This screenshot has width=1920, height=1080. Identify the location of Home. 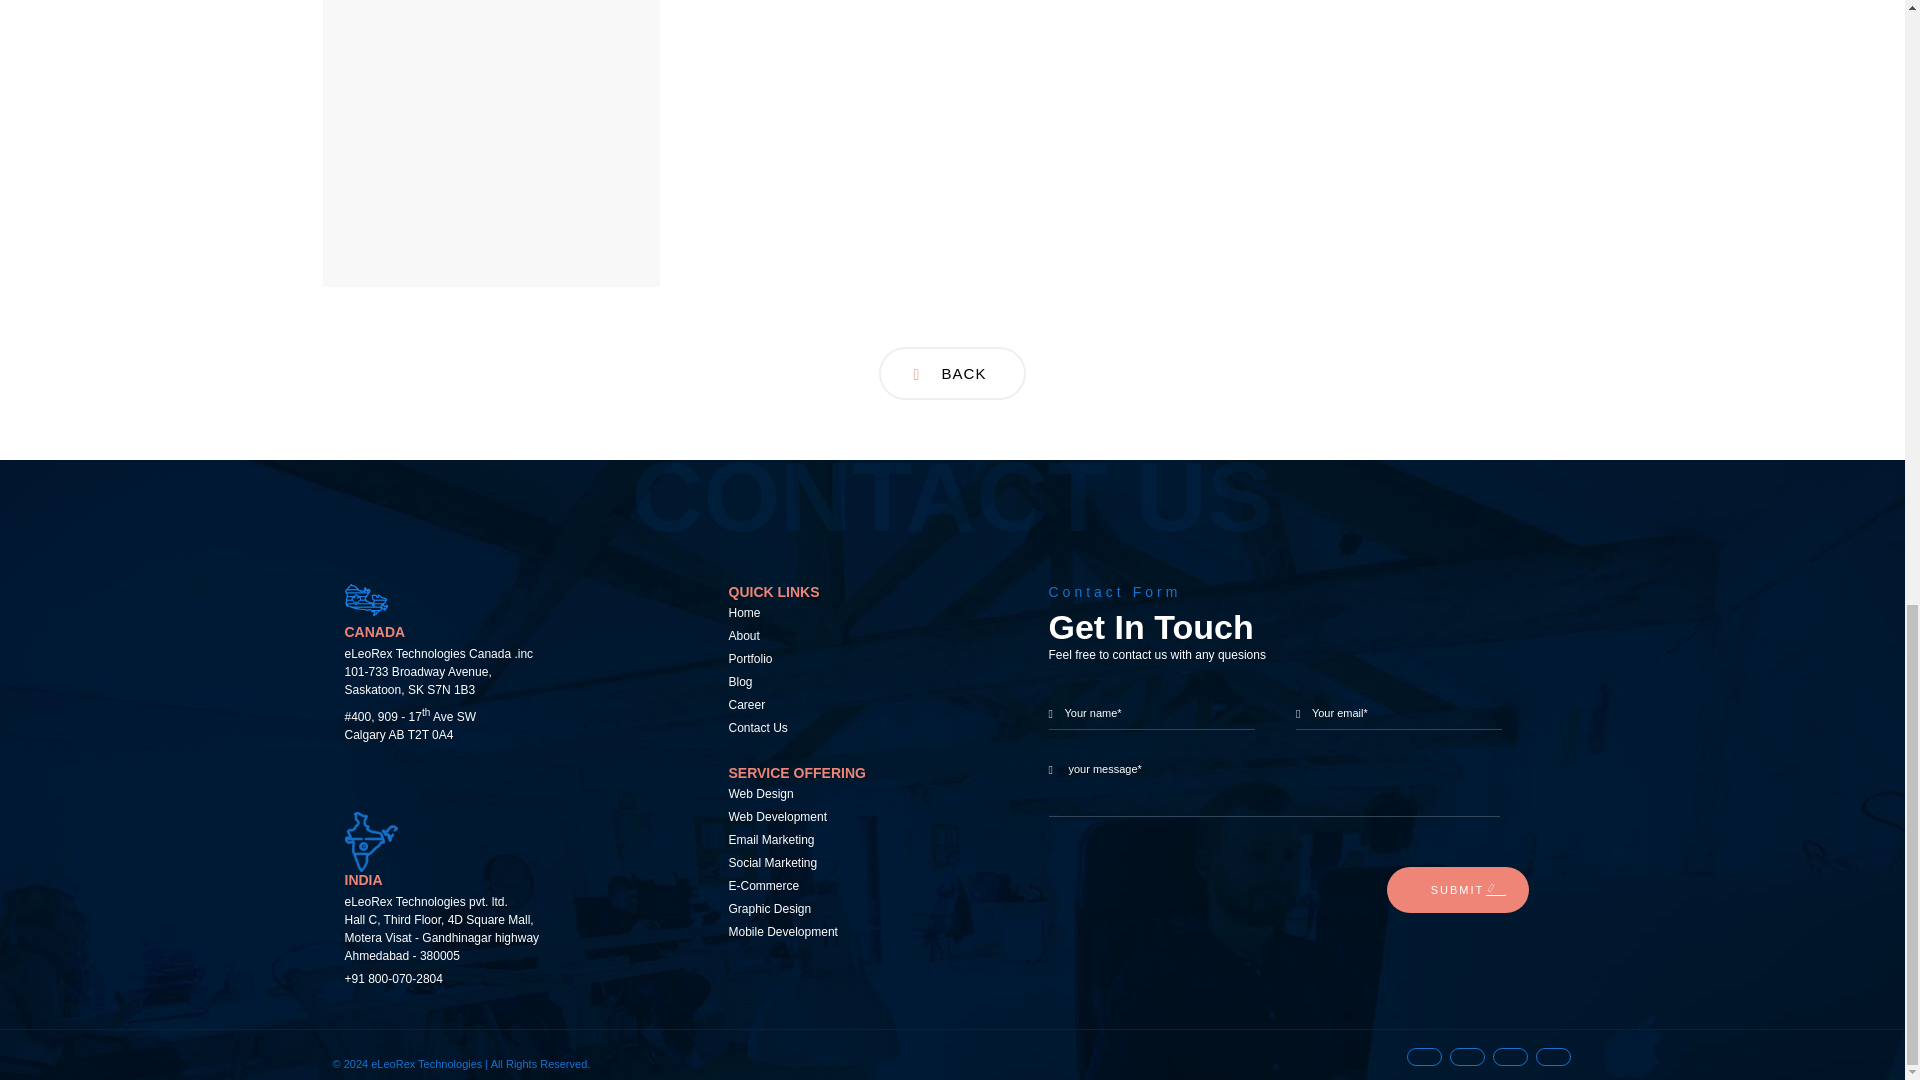
(855, 613).